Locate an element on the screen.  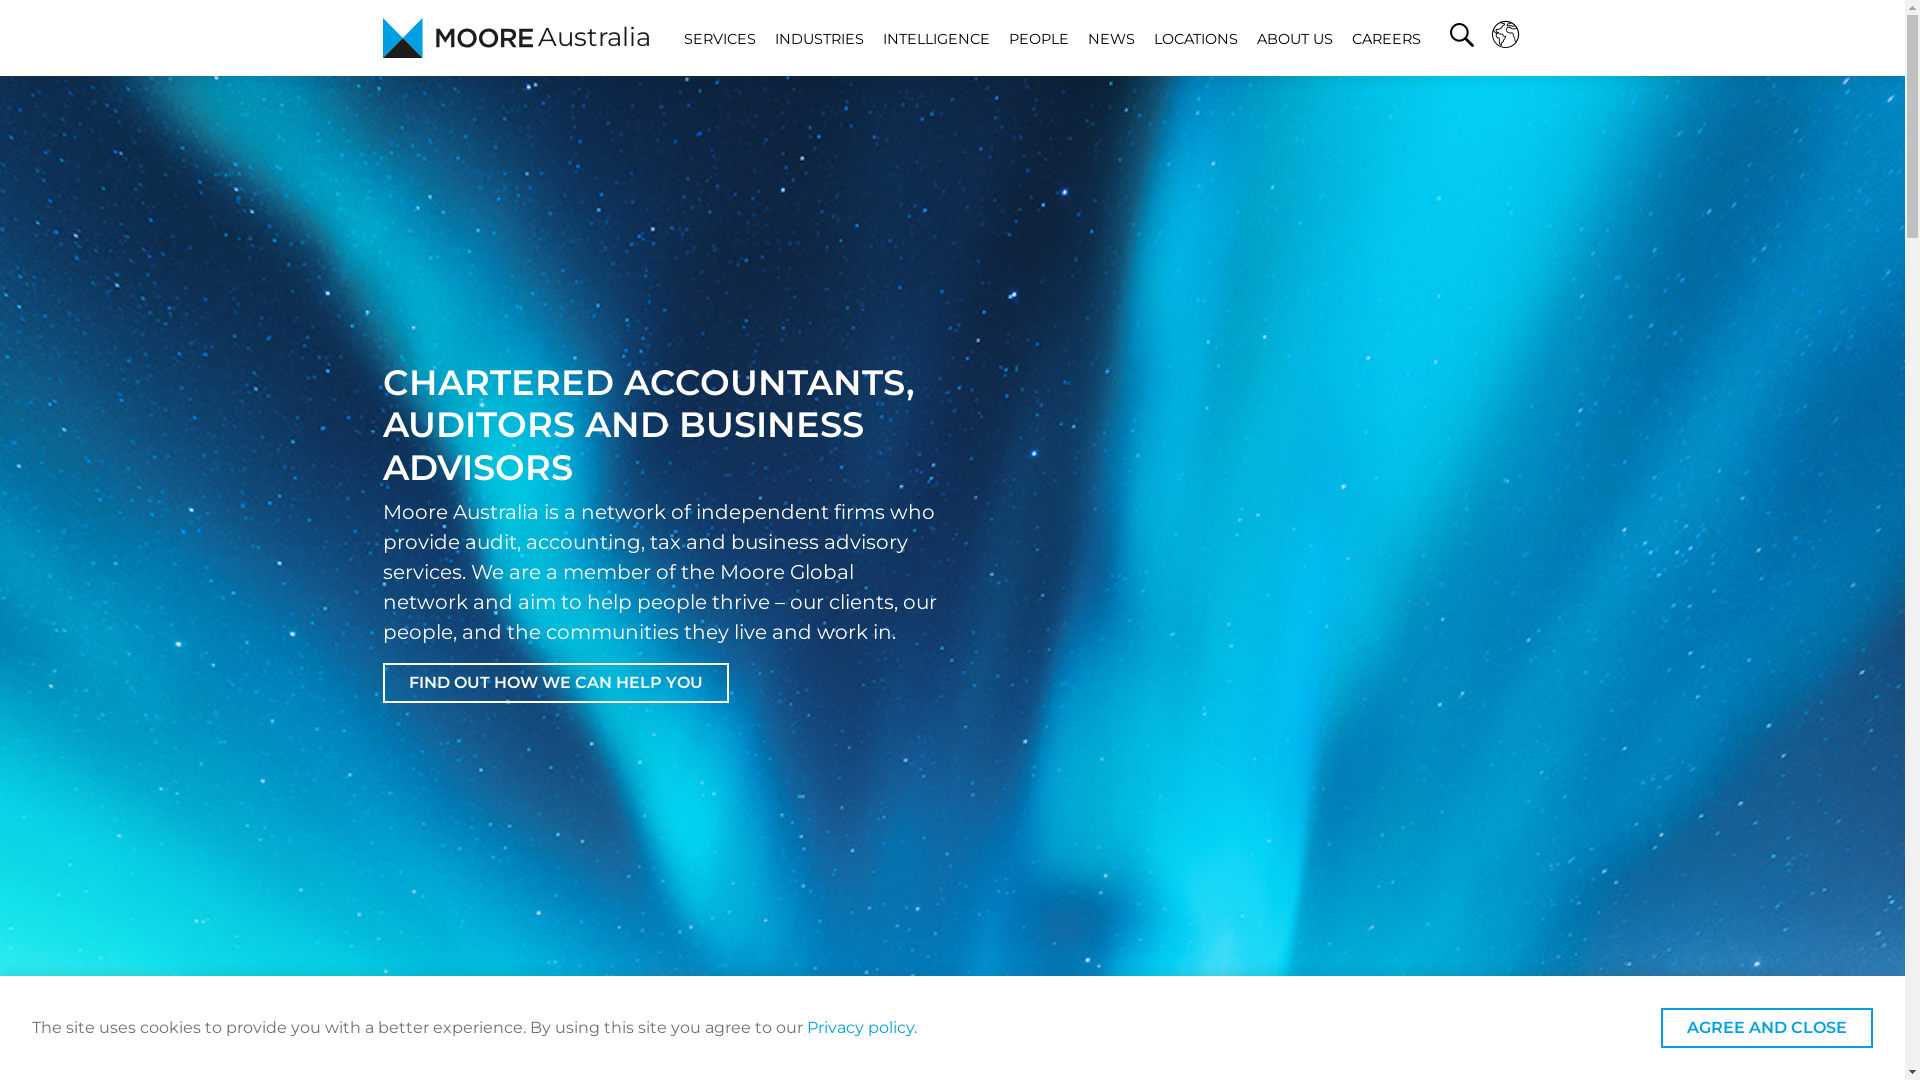
PEOPLE is located at coordinates (1039, 38).